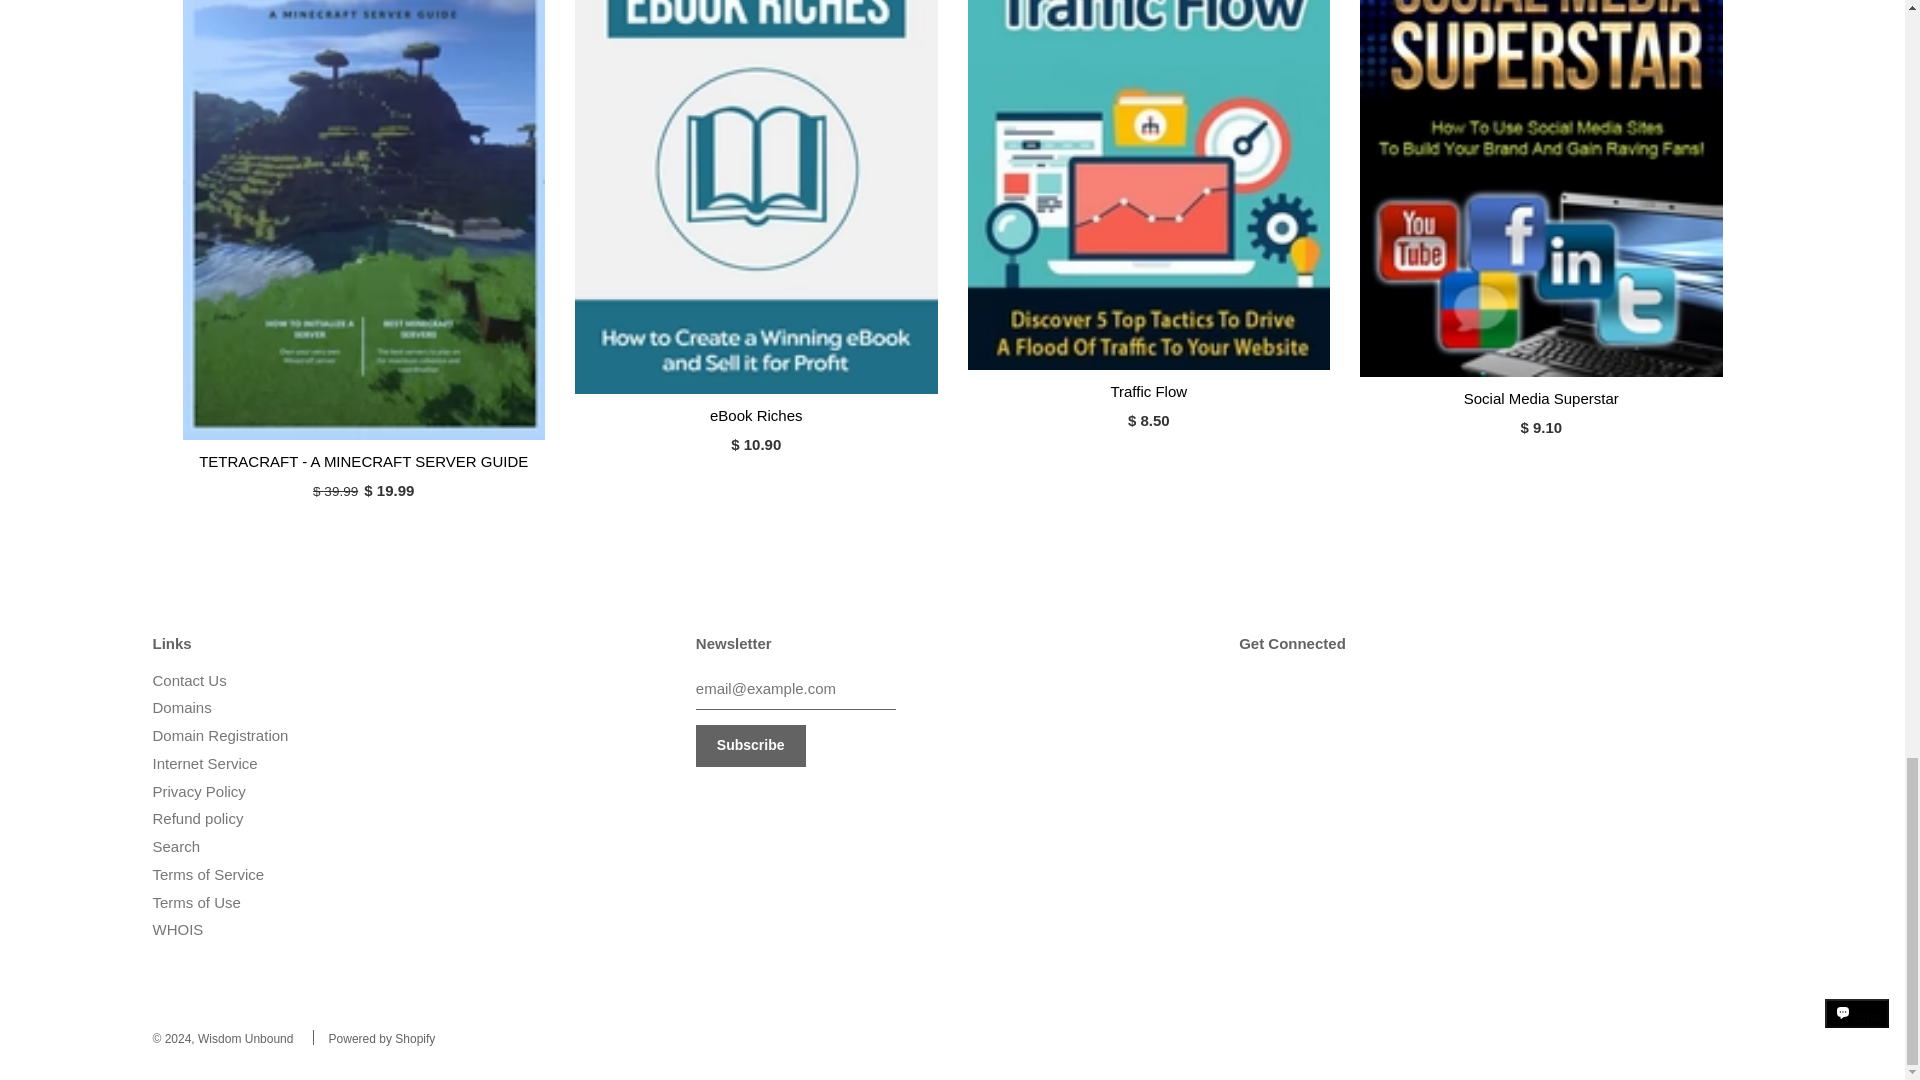  Describe the element at coordinates (756, 196) in the screenshot. I see `eBook Riches` at that location.